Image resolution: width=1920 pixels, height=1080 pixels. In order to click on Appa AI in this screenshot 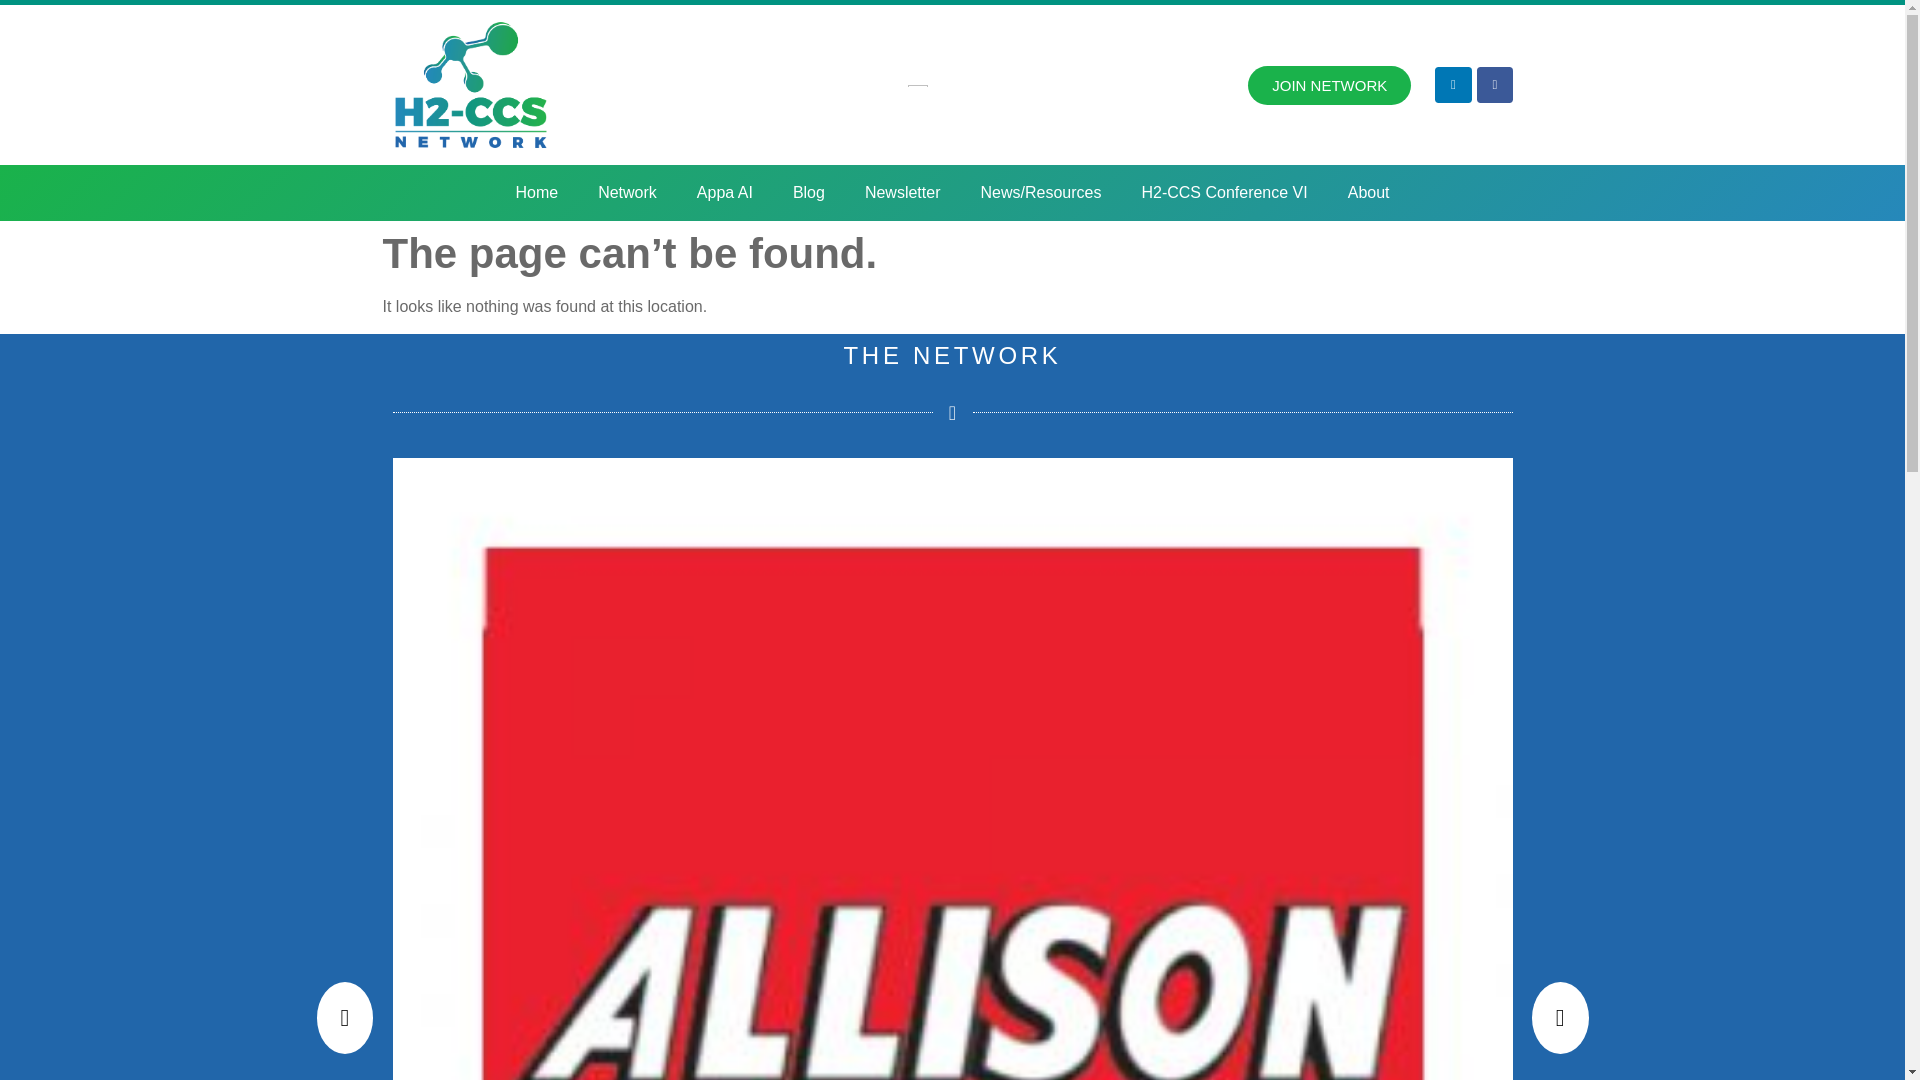, I will do `click(725, 193)`.